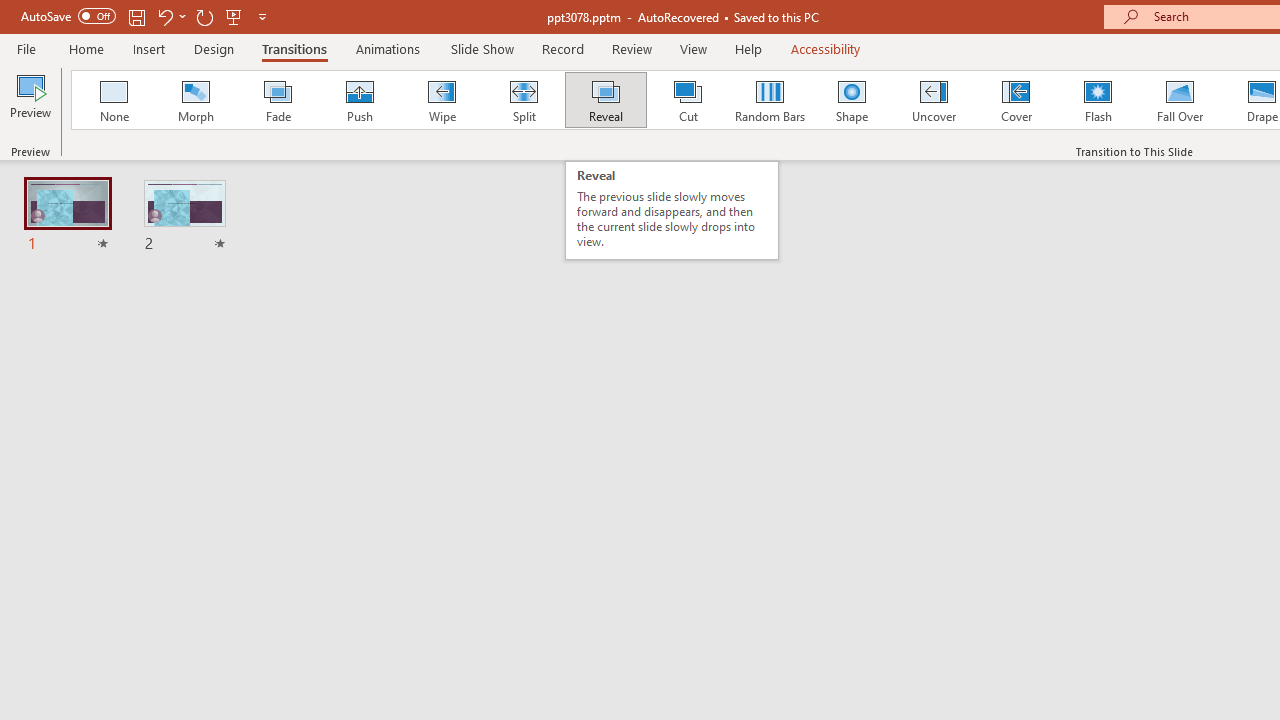 This screenshot has width=1280, height=720. Describe the element at coordinates (1180, 100) in the screenshot. I see `Fall Over` at that location.